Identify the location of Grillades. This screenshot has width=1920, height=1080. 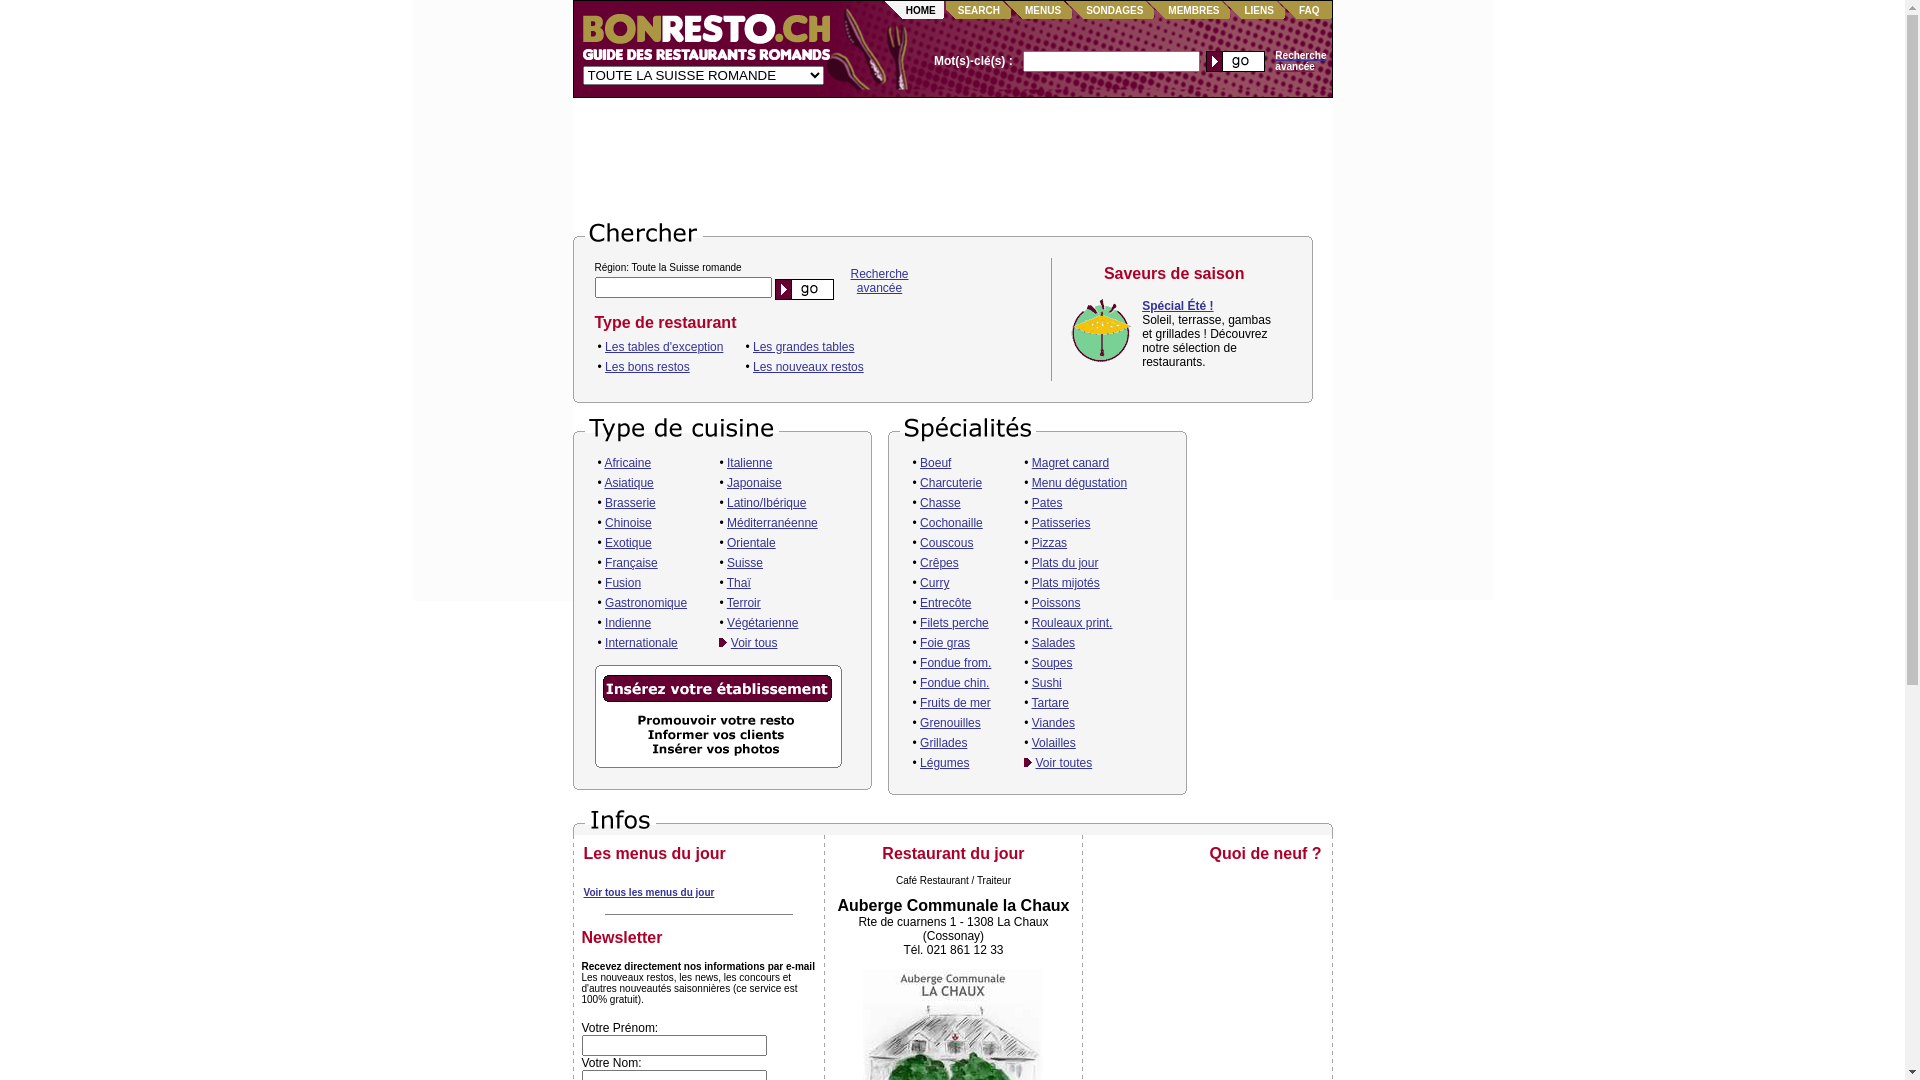
(944, 743).